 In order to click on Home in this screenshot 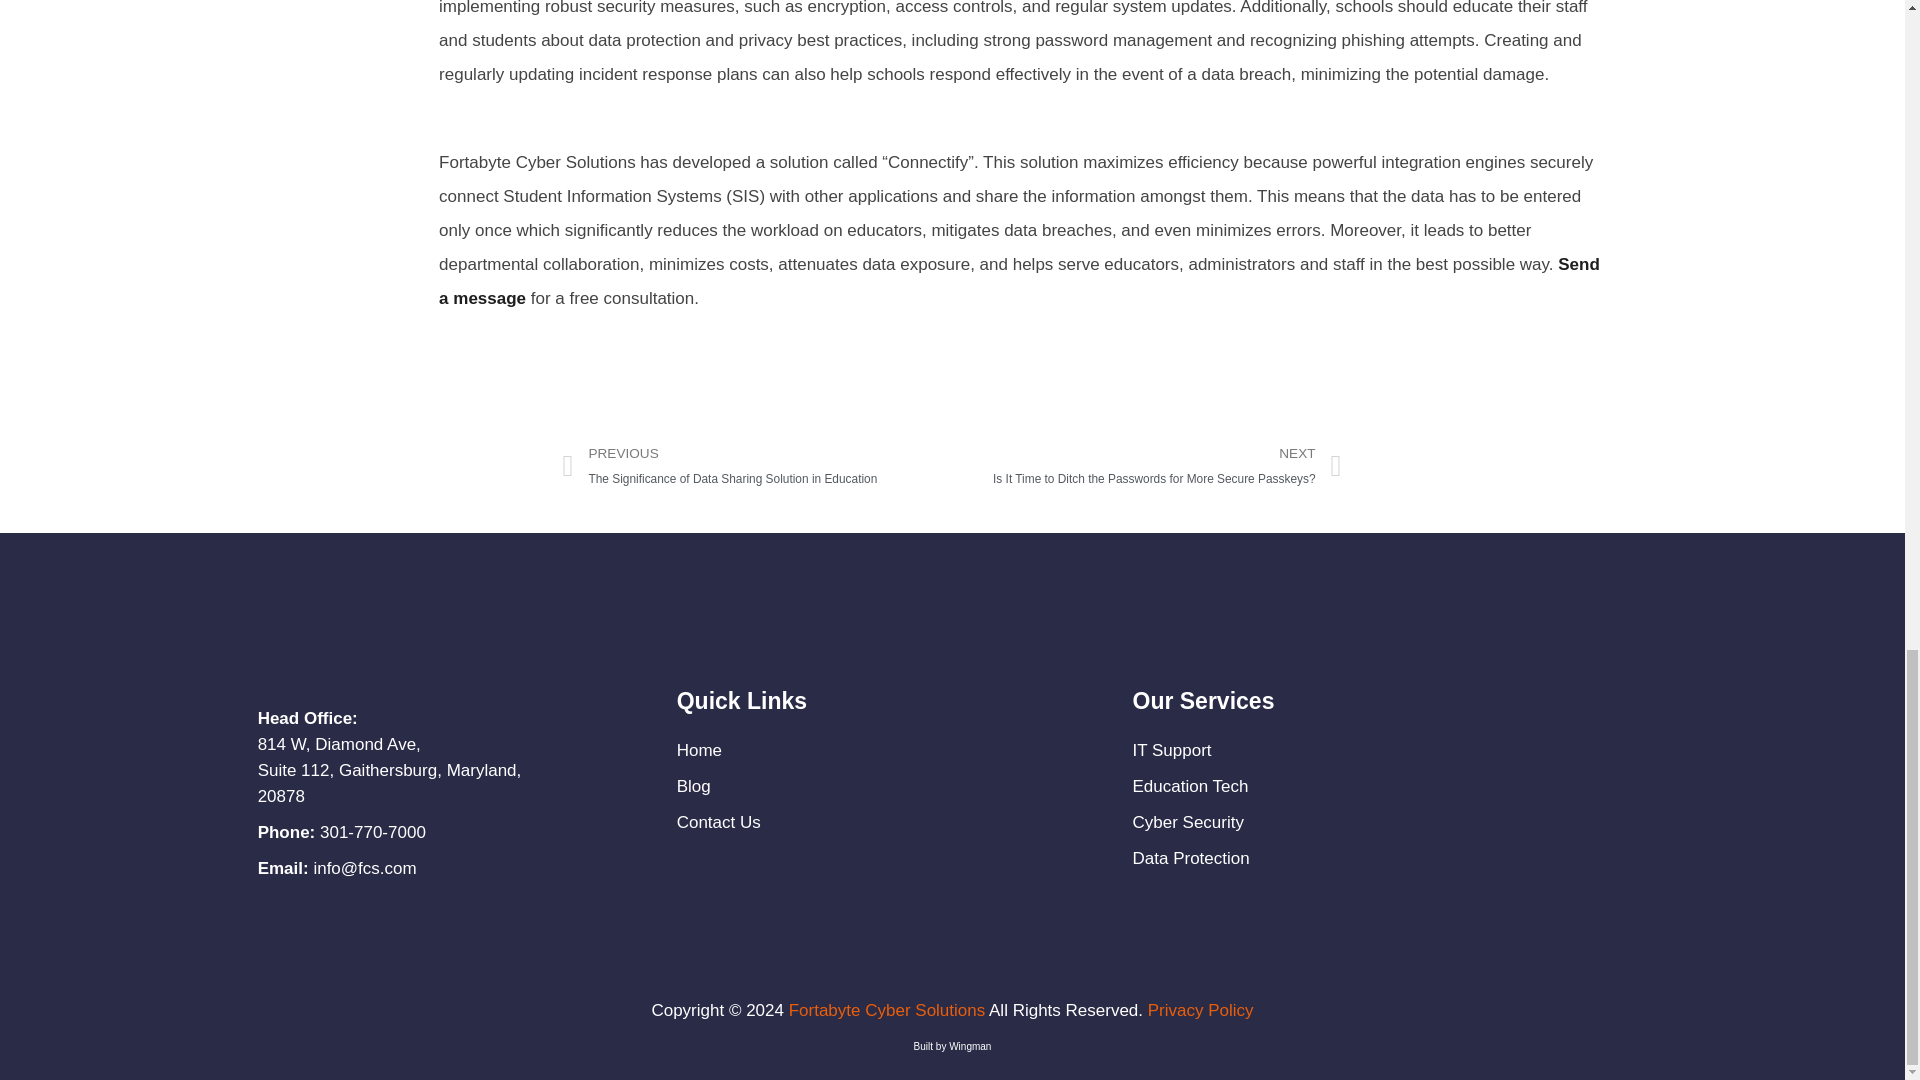, I will do `click(699, 750)`.